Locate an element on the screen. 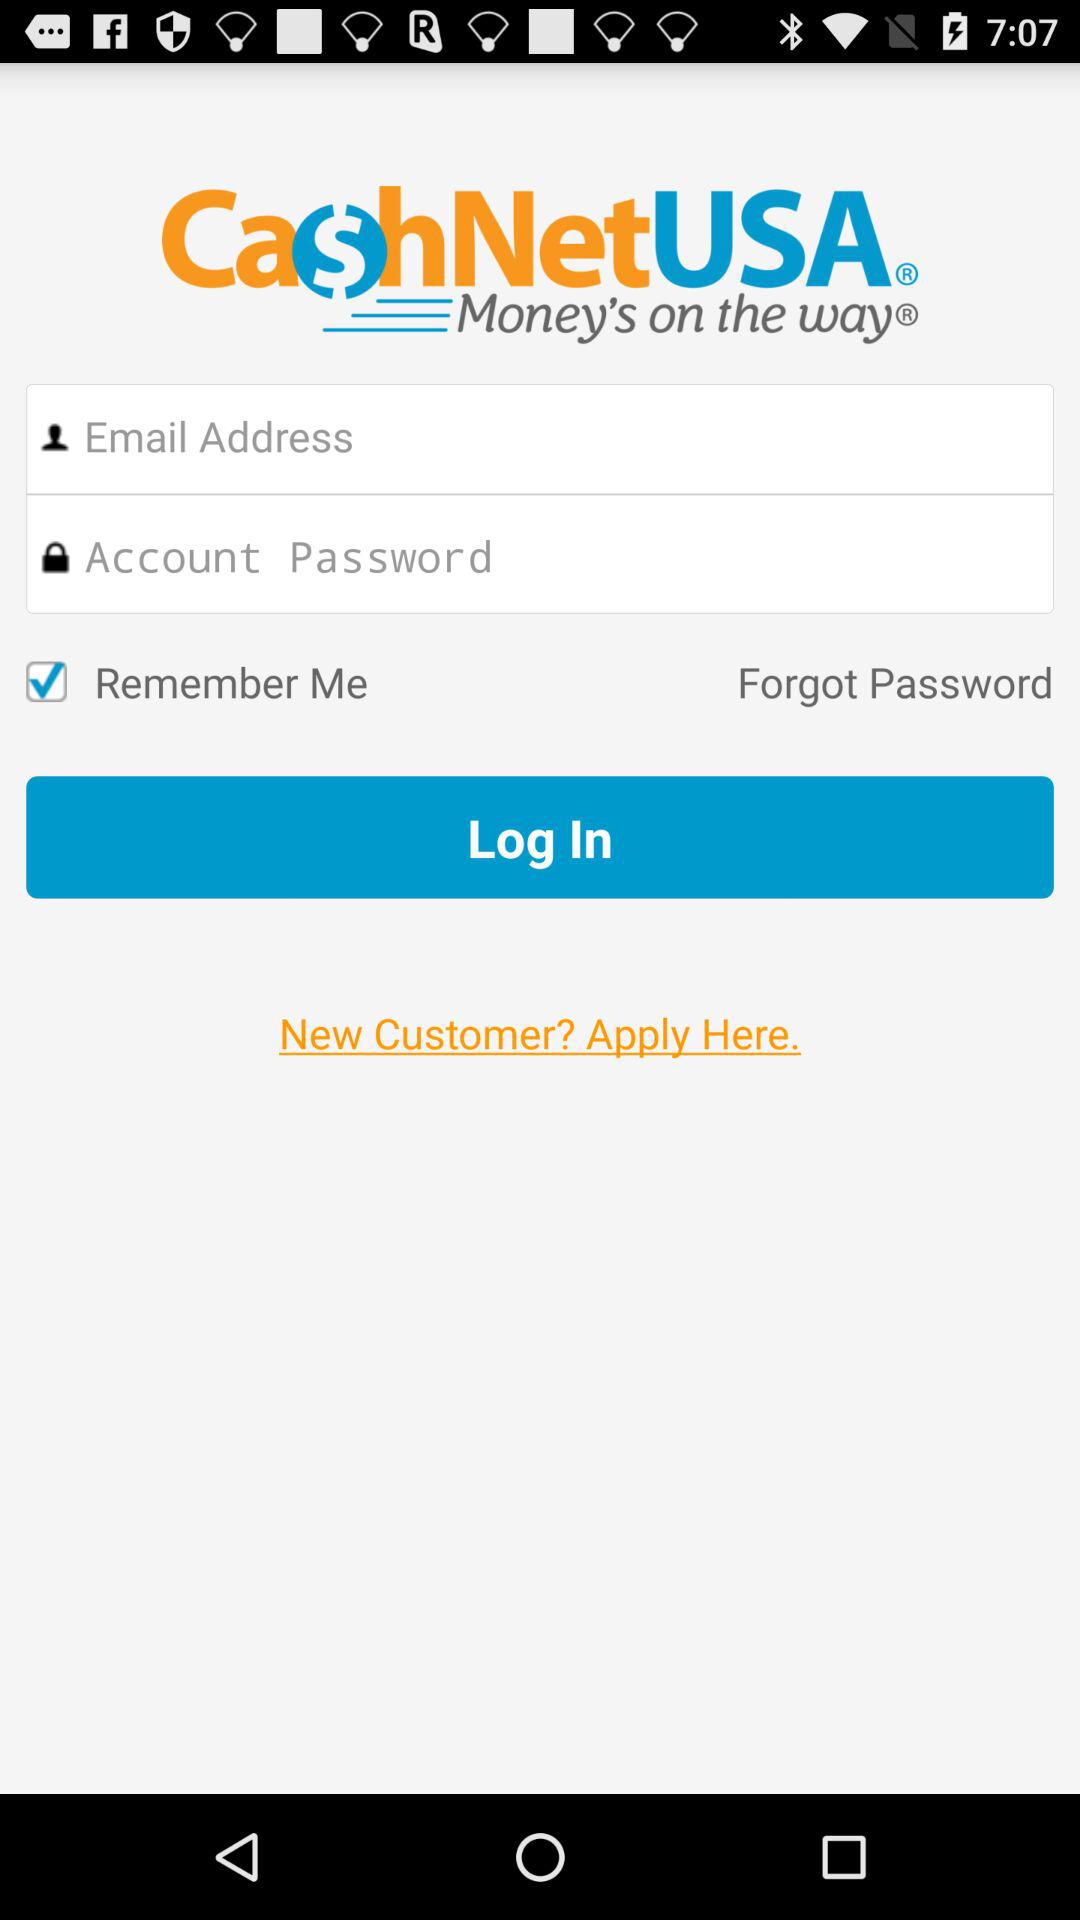 The width and height of the screenshot is (1080, 1920). scroll to the new customer apply icon is located at coordinates (540, 1012).